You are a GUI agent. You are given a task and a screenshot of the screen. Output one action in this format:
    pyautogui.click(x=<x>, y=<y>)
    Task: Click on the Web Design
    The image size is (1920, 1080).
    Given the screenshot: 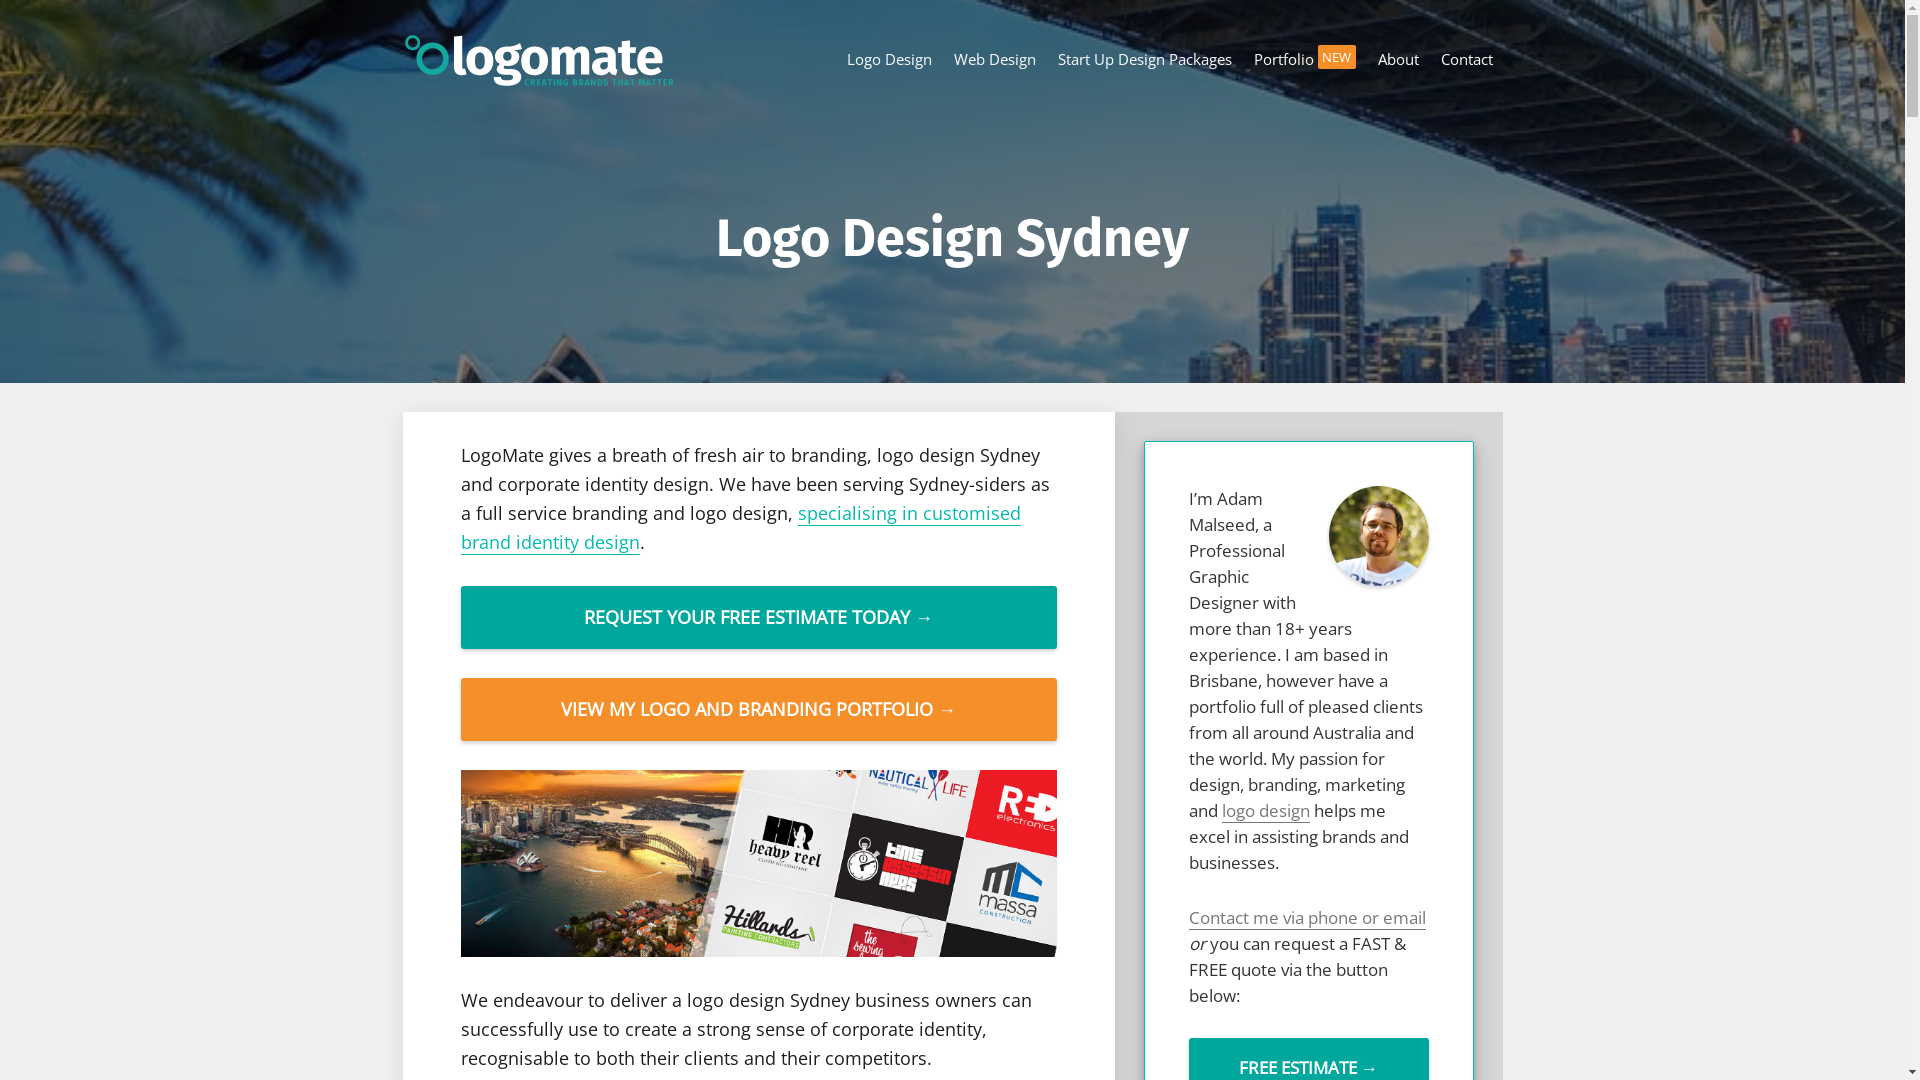 What is the action you would take?
    pyautogui.click(x=995, y=60)
    